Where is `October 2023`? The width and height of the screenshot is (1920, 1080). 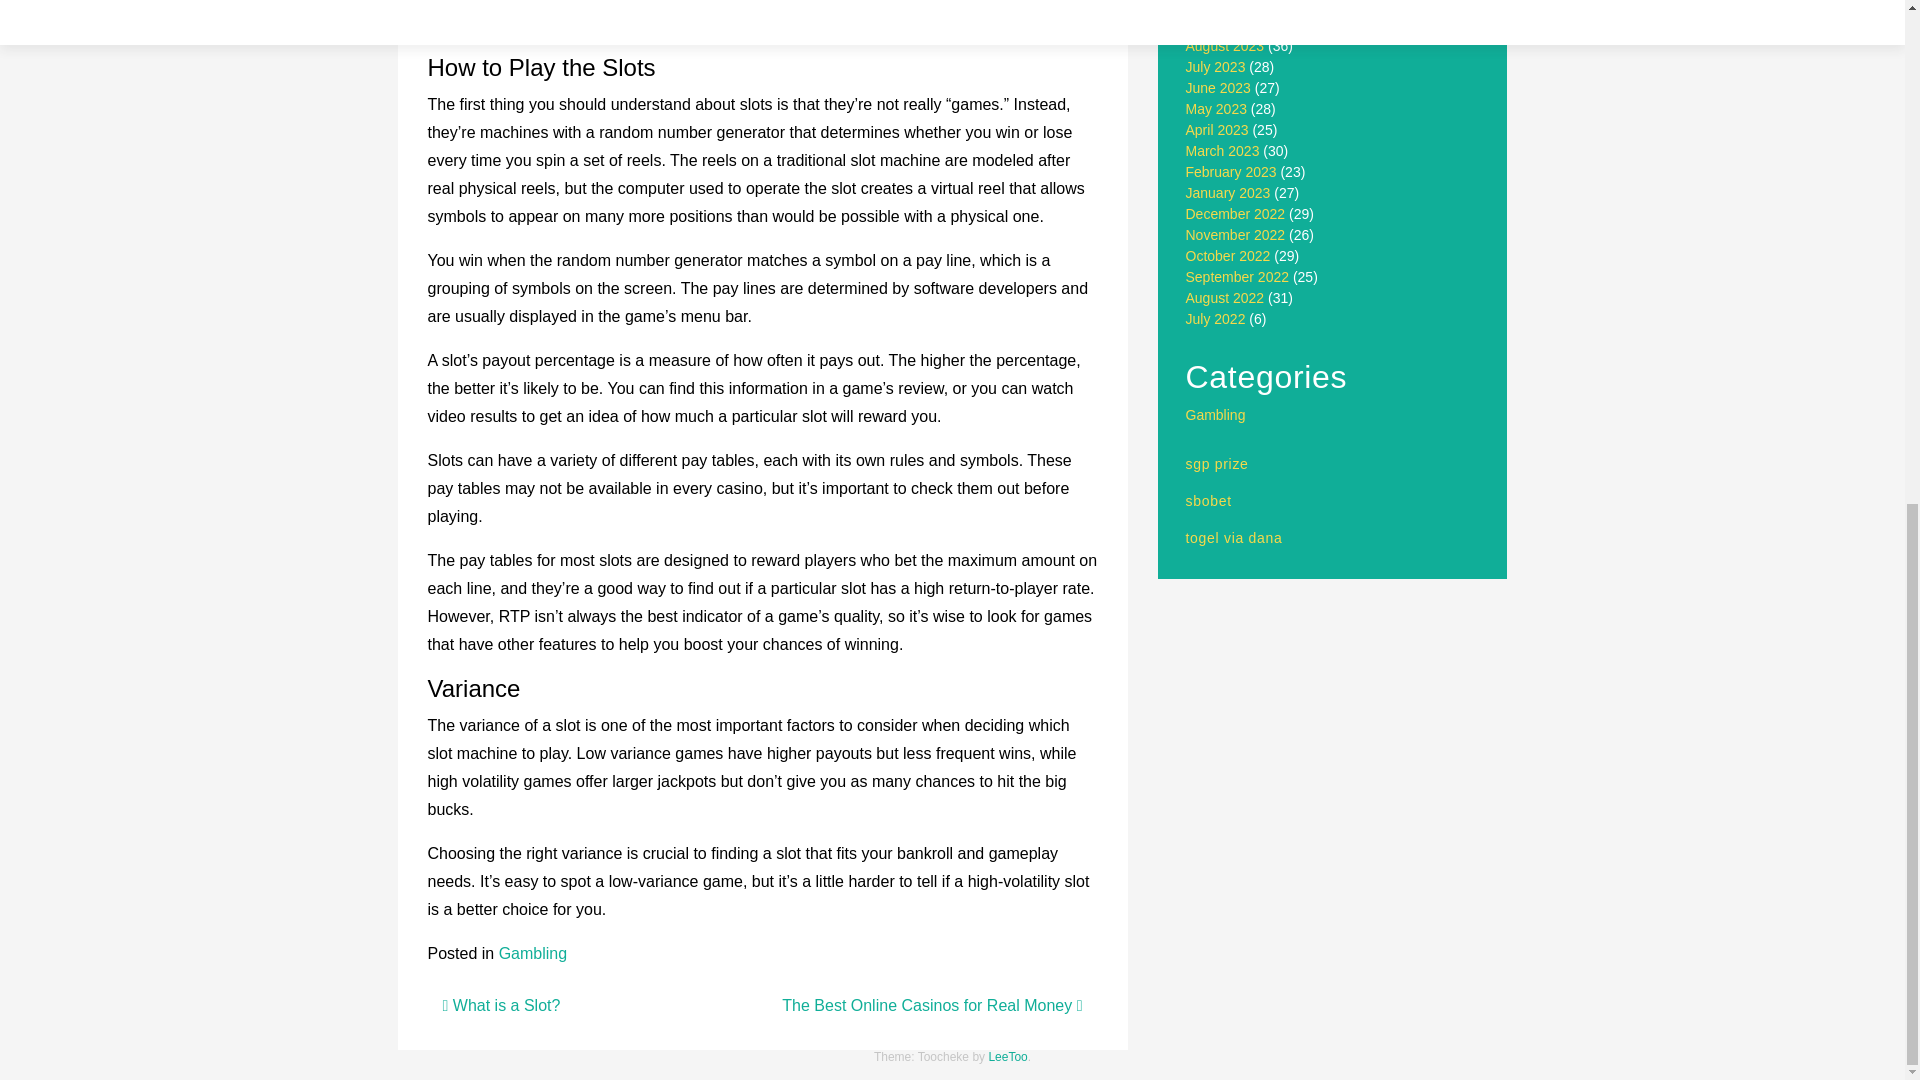
October 2023 is located at coordinates (1228, 6).